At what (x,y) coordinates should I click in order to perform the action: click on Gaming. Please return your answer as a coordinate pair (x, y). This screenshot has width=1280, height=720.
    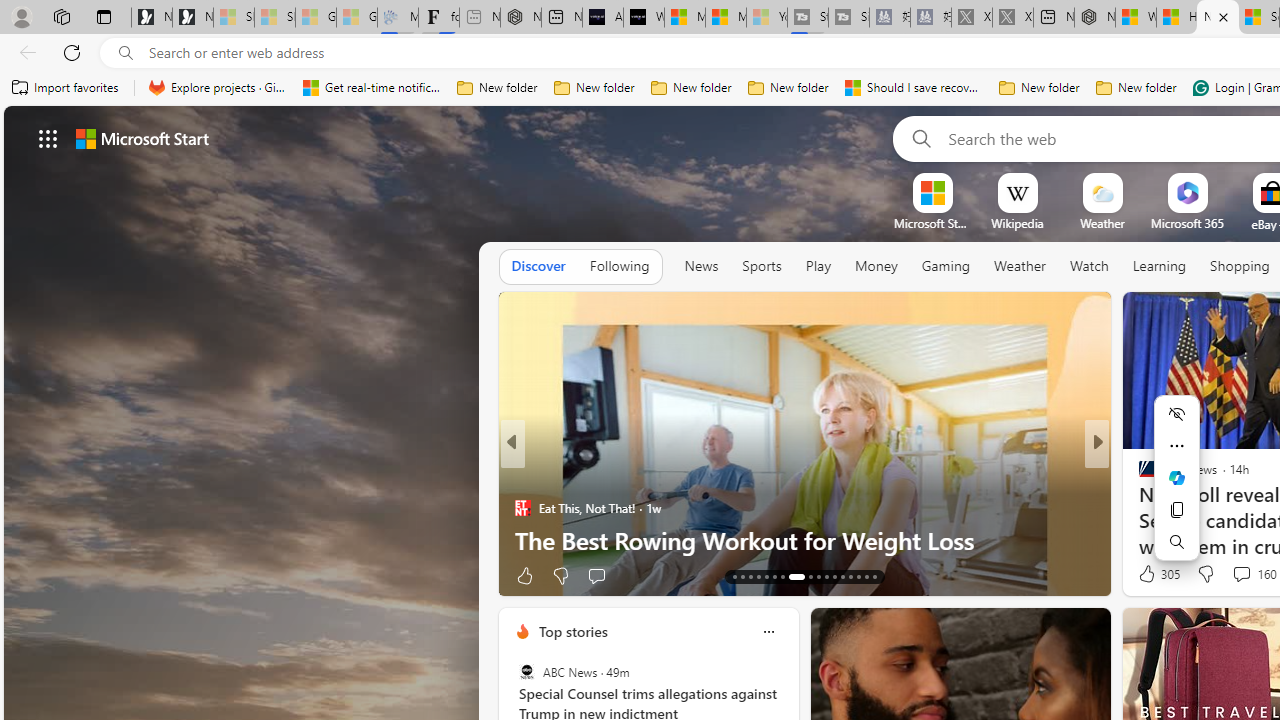
    Looking at the image, I should click on (946, 266).